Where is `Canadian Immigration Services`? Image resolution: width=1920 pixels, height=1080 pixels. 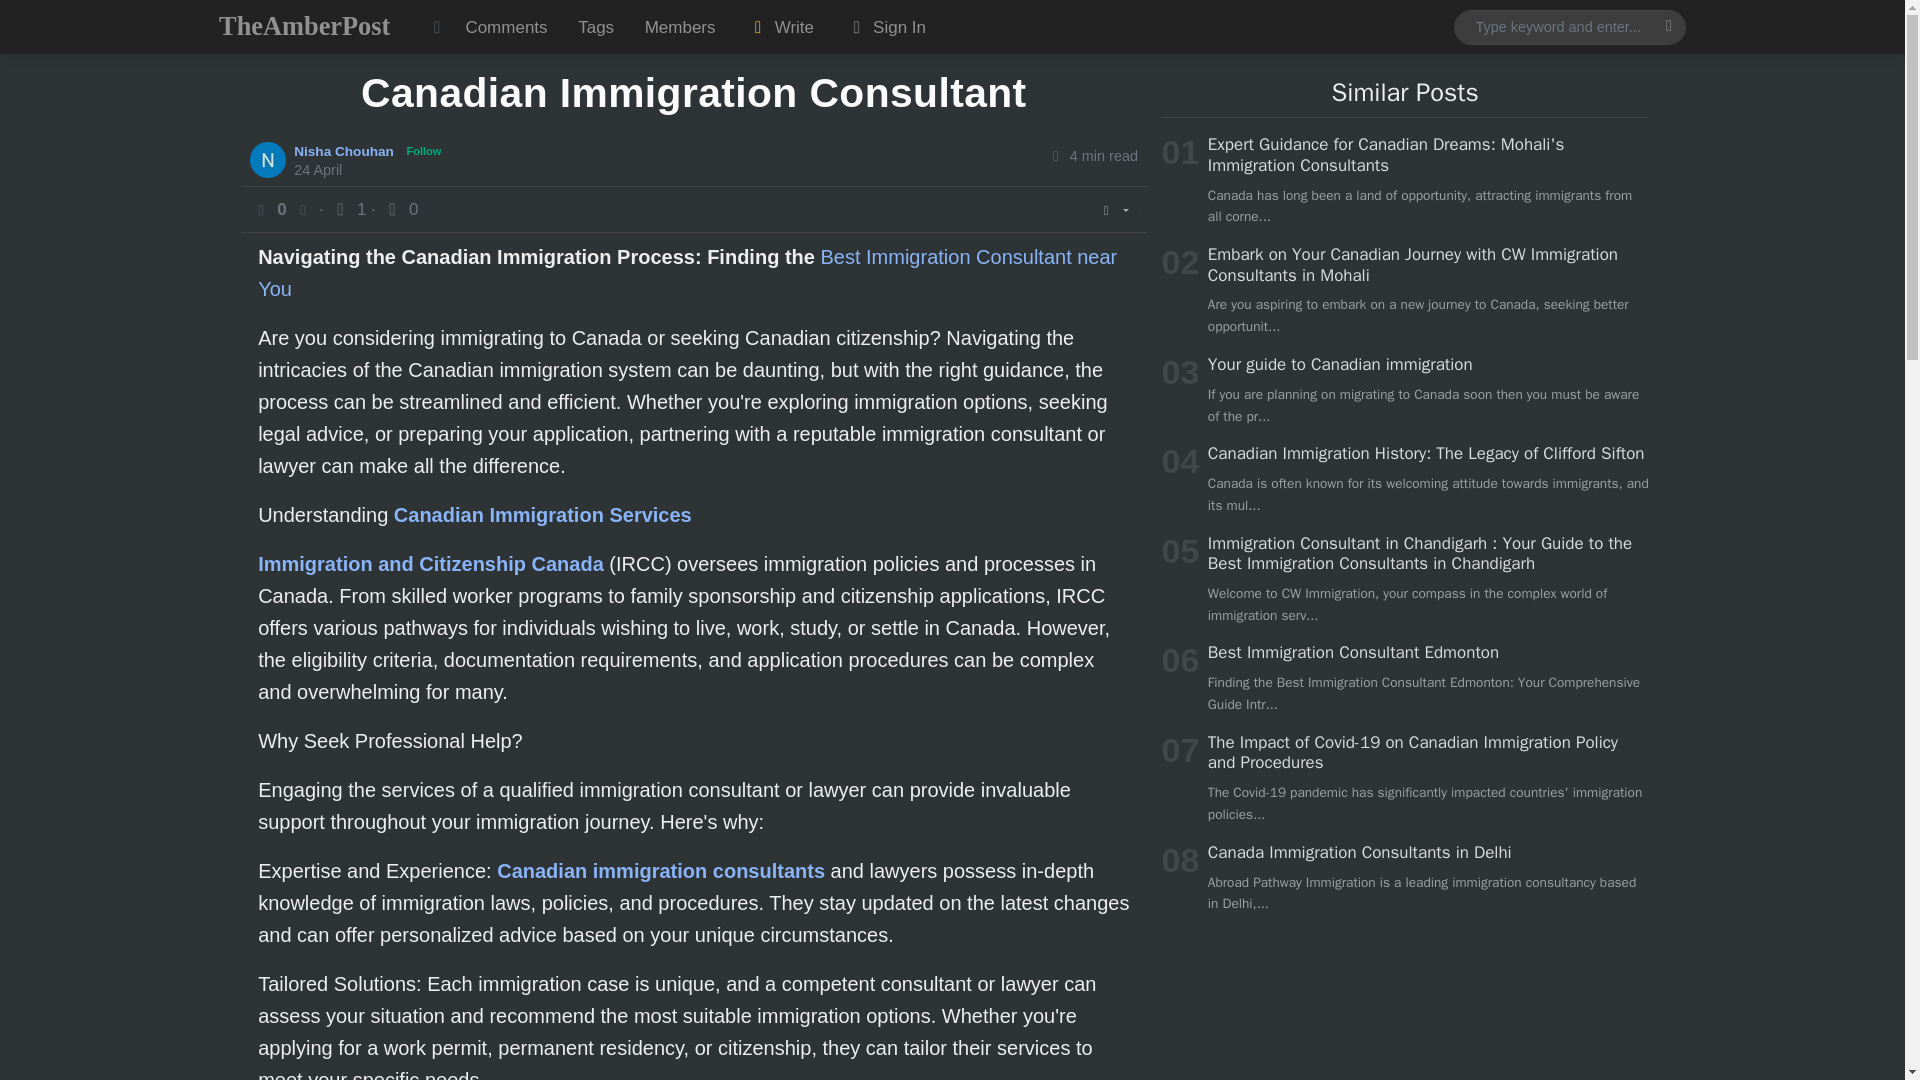
Canadian Immigration Services is located at coordinates (542, 514).